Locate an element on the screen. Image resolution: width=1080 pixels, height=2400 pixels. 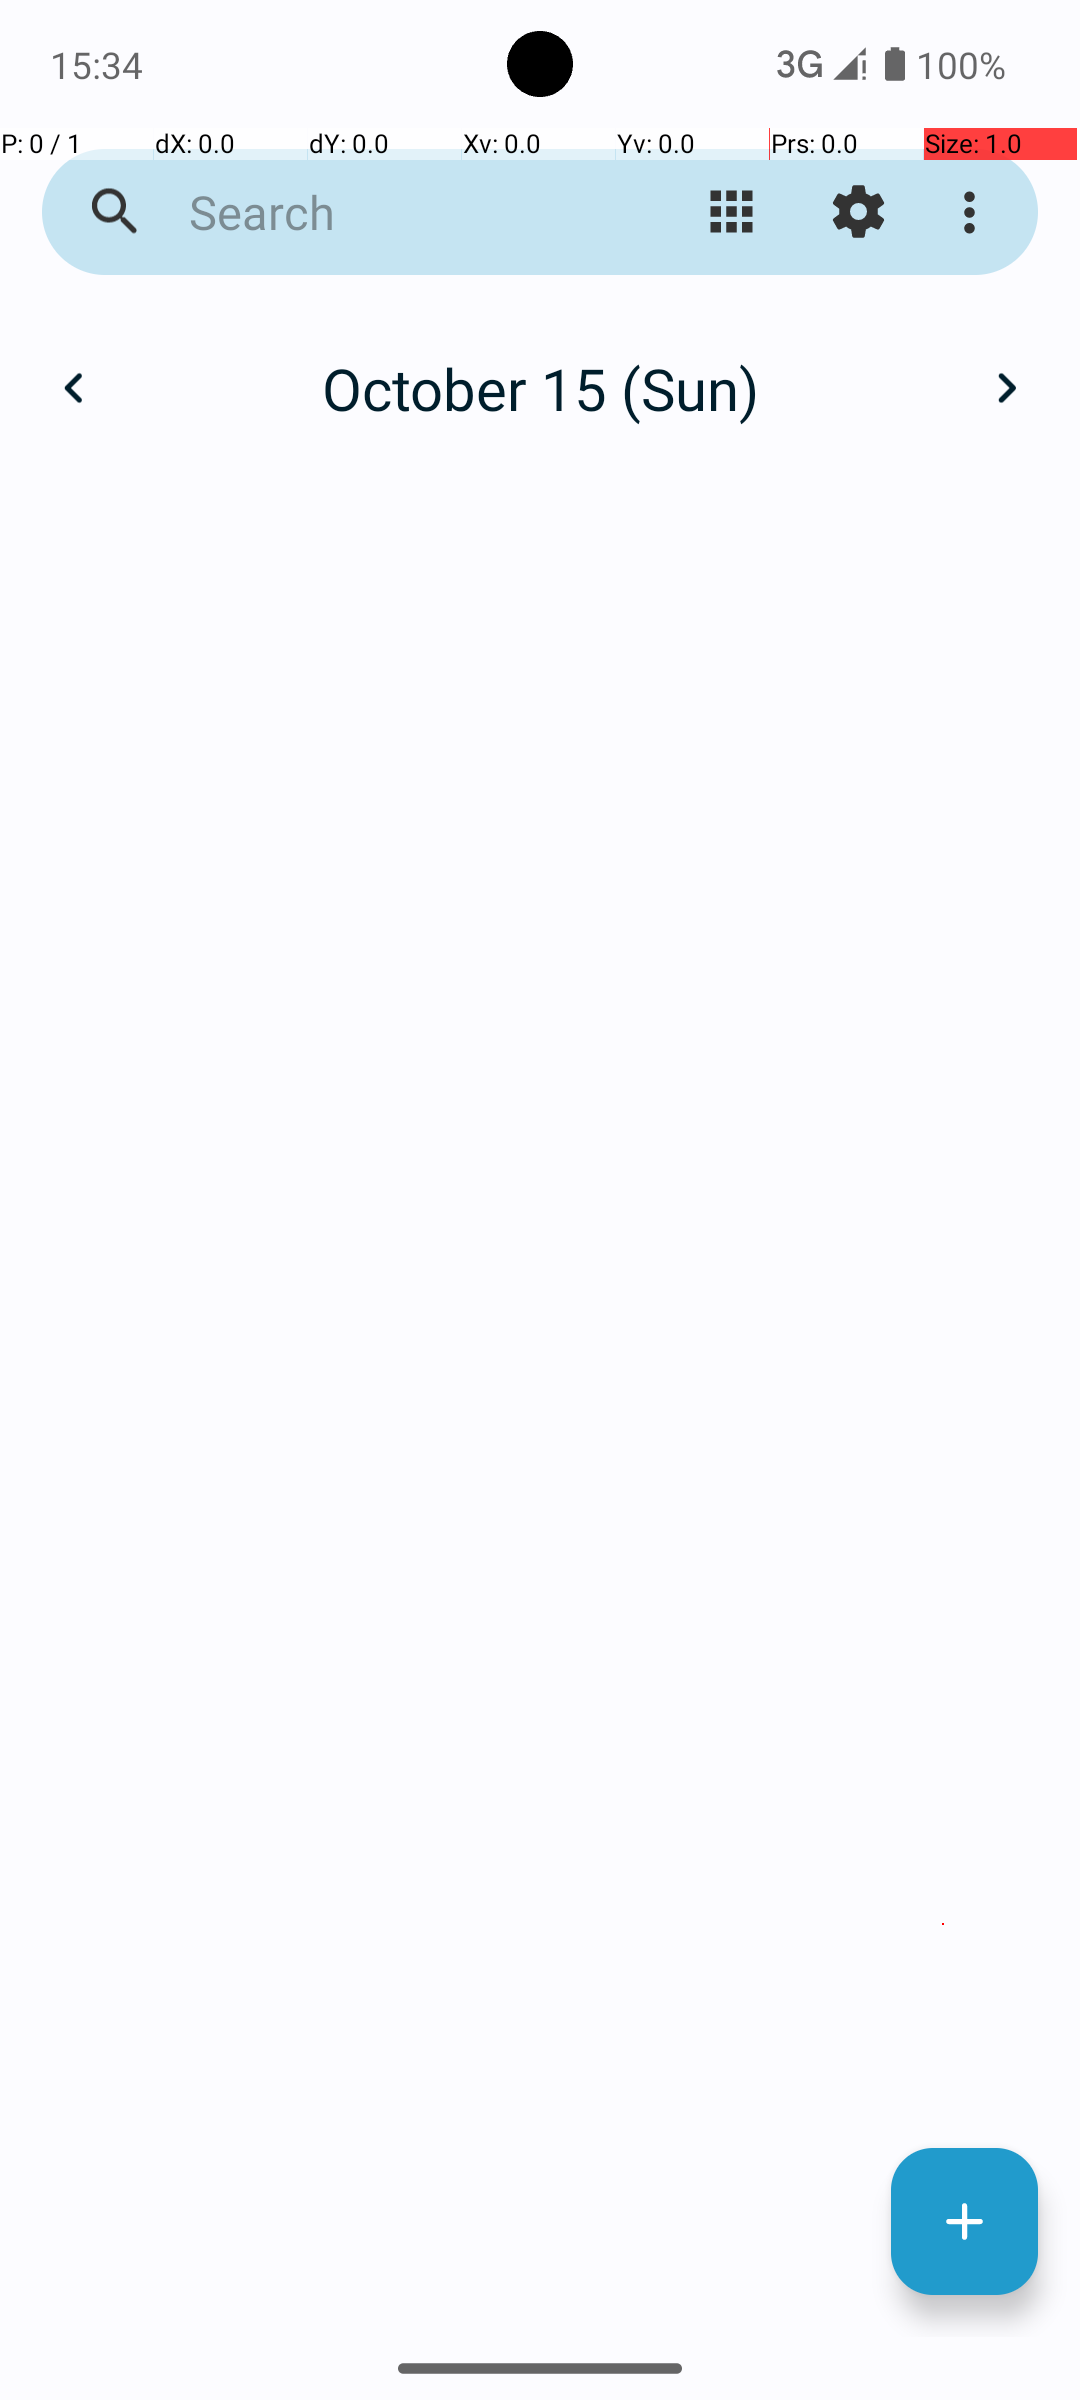
Change view is located at coordinates (732, 212).